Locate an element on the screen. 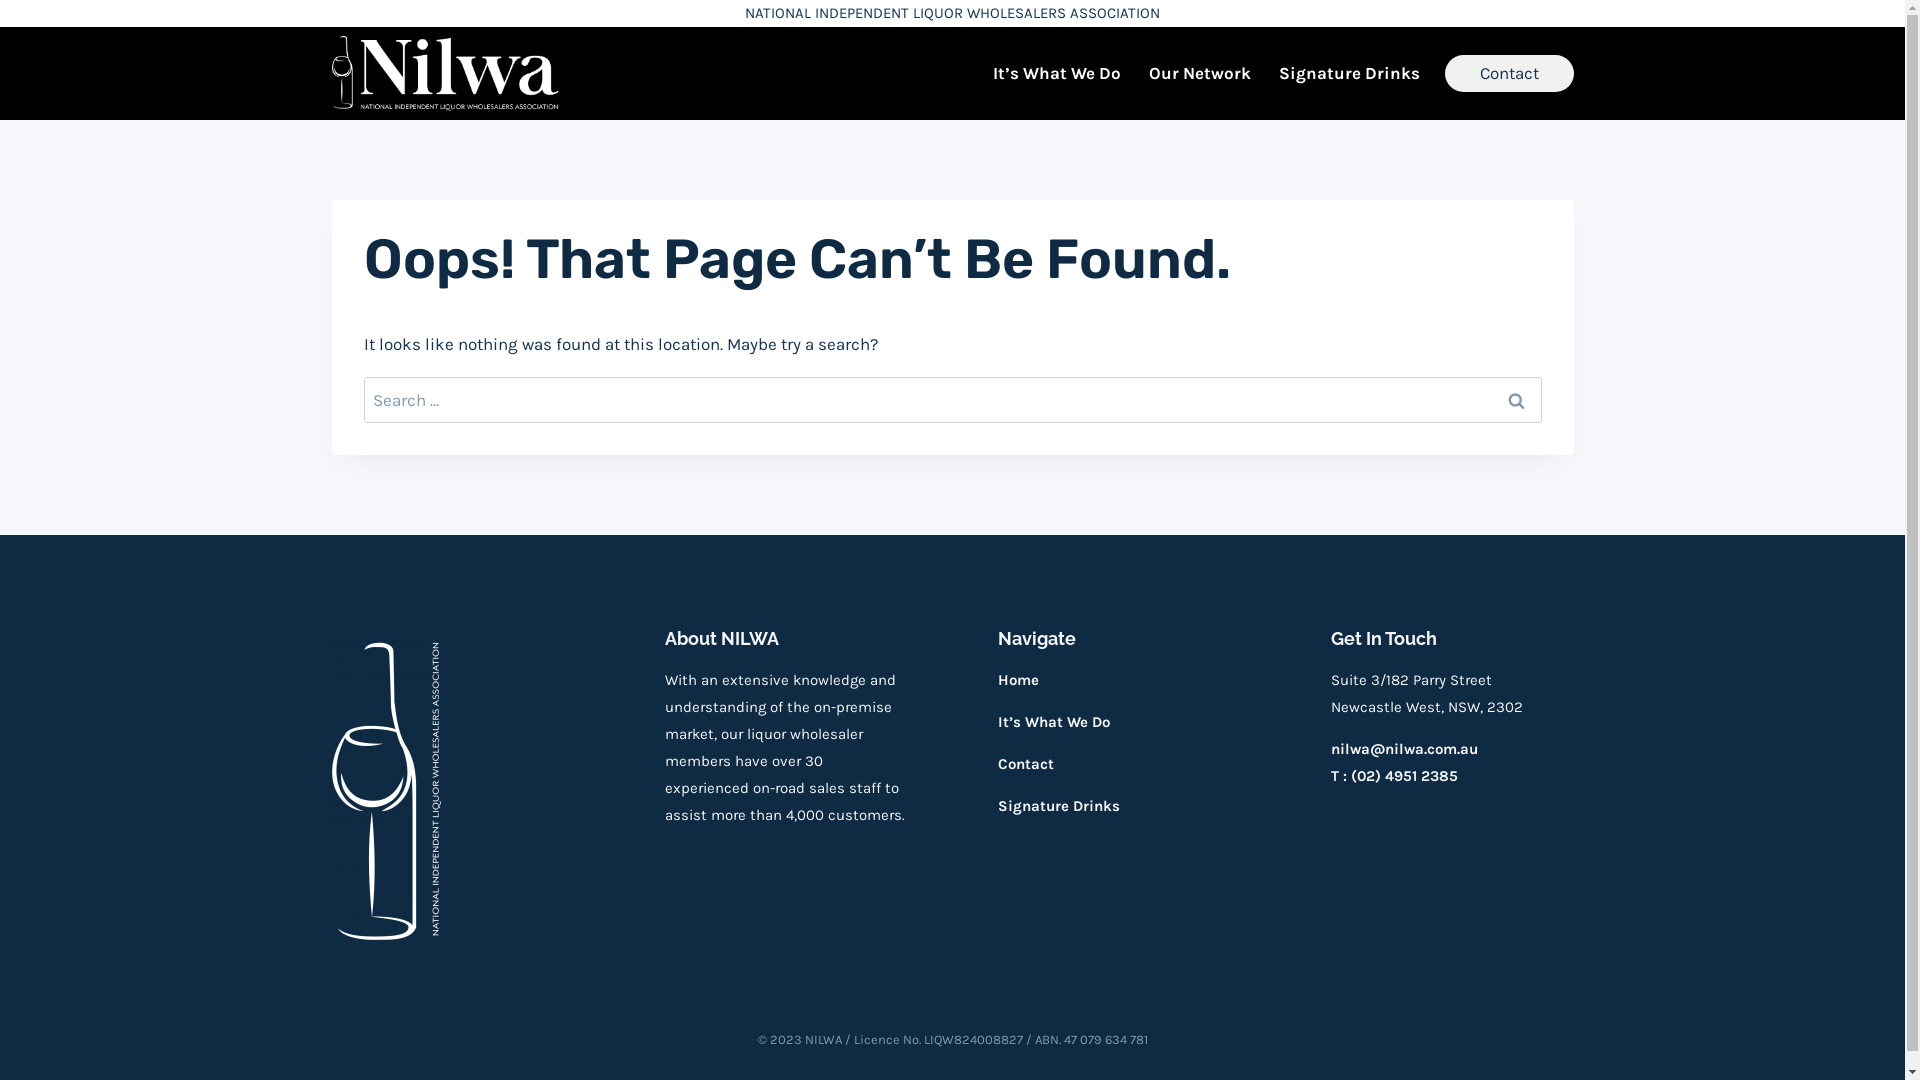 This screenshot has width=1920, height=1080. Signature Drinks is located at coordinates (1059, 806).